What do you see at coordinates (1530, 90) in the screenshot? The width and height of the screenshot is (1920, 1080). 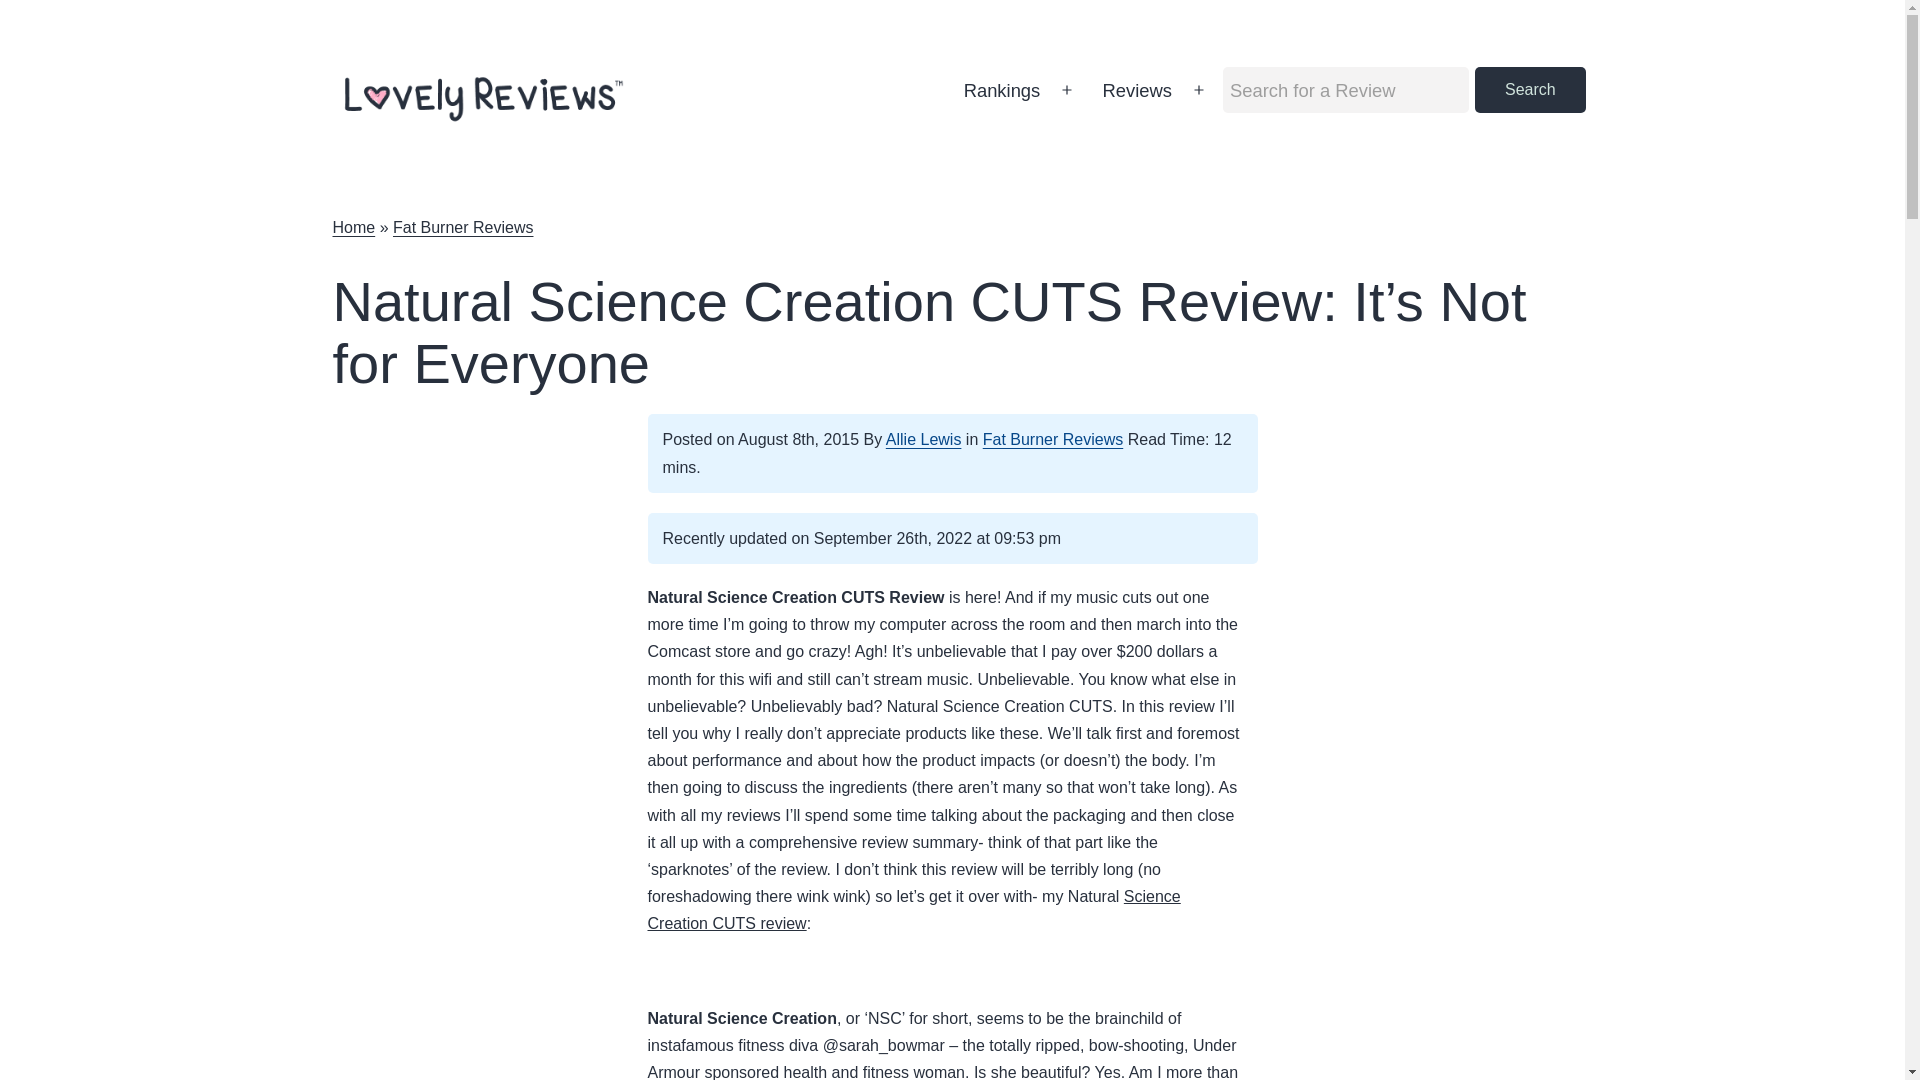 I see `Search` at bounding box center [1530, 90].